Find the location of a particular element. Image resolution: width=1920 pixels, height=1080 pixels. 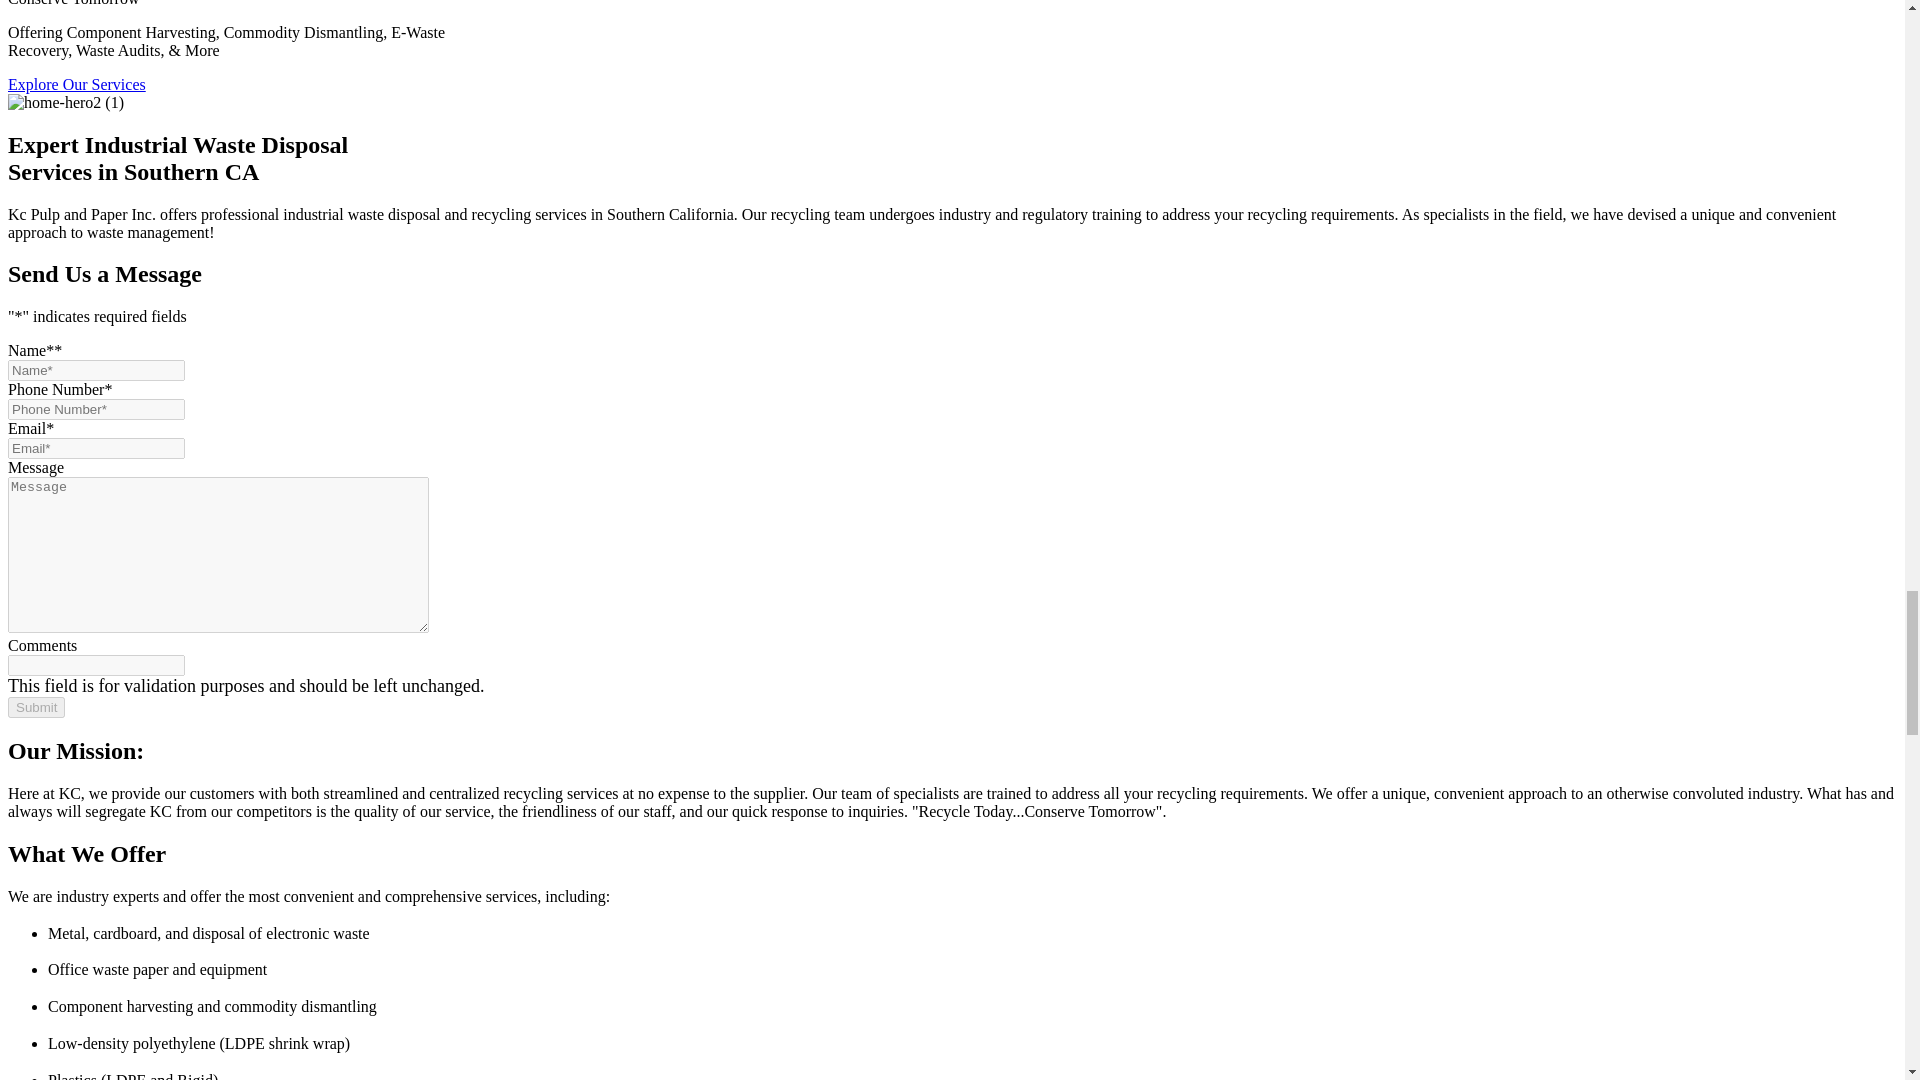

Submit is located at coordinates (36, 707).